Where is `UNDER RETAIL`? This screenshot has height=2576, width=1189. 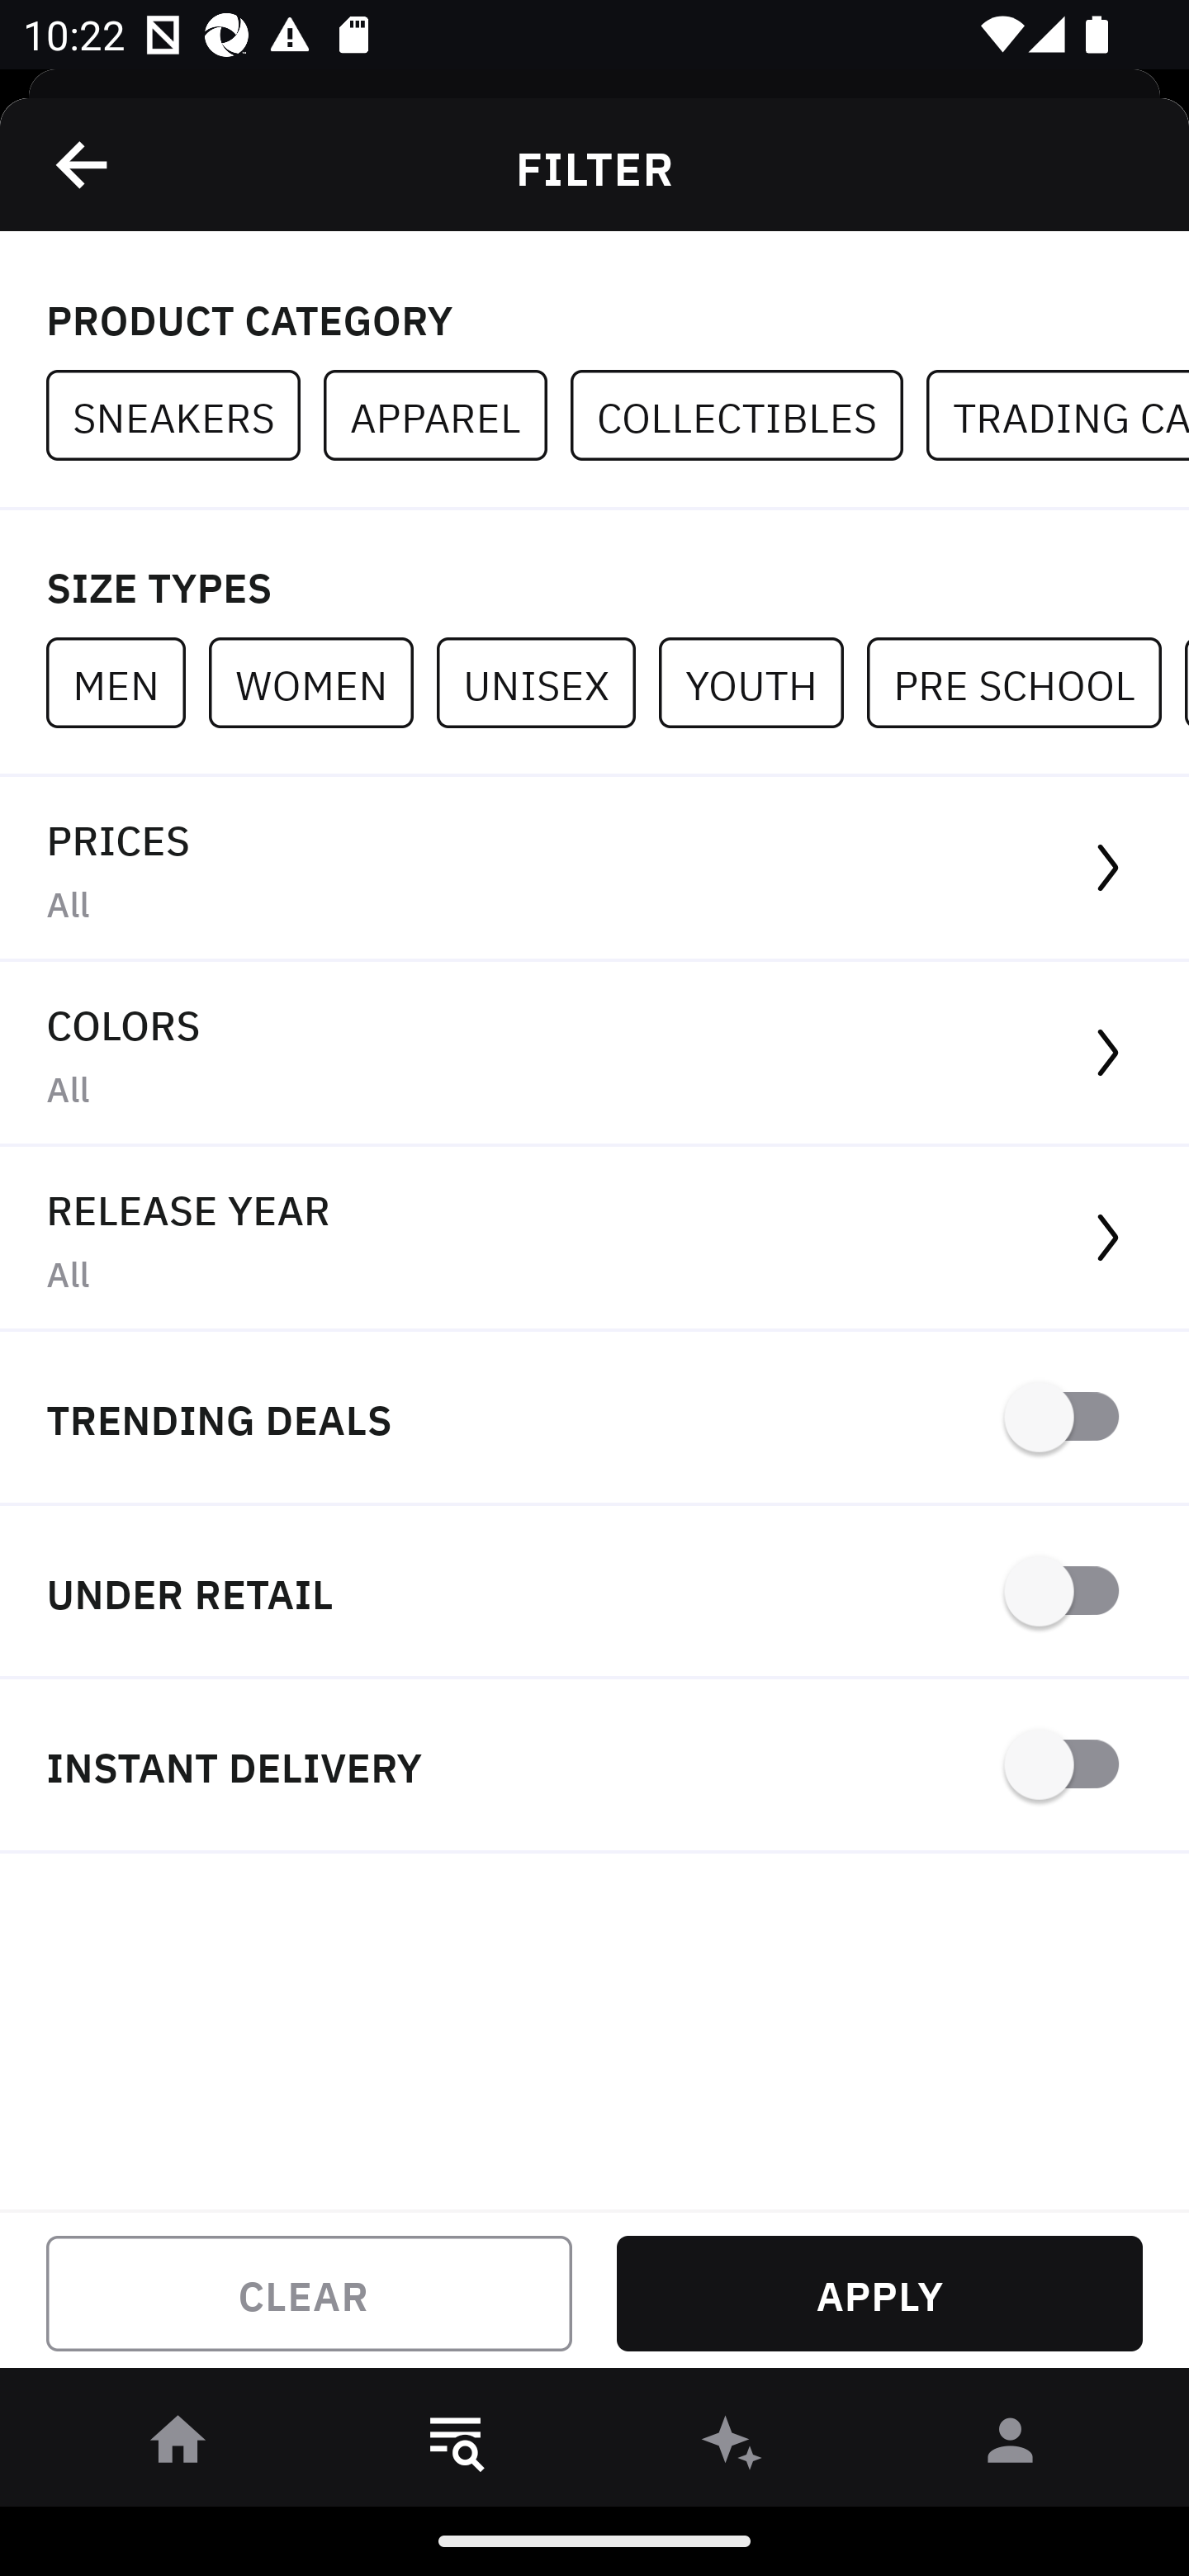 UNDER RETAIL is located at coordinates (594, 1593).